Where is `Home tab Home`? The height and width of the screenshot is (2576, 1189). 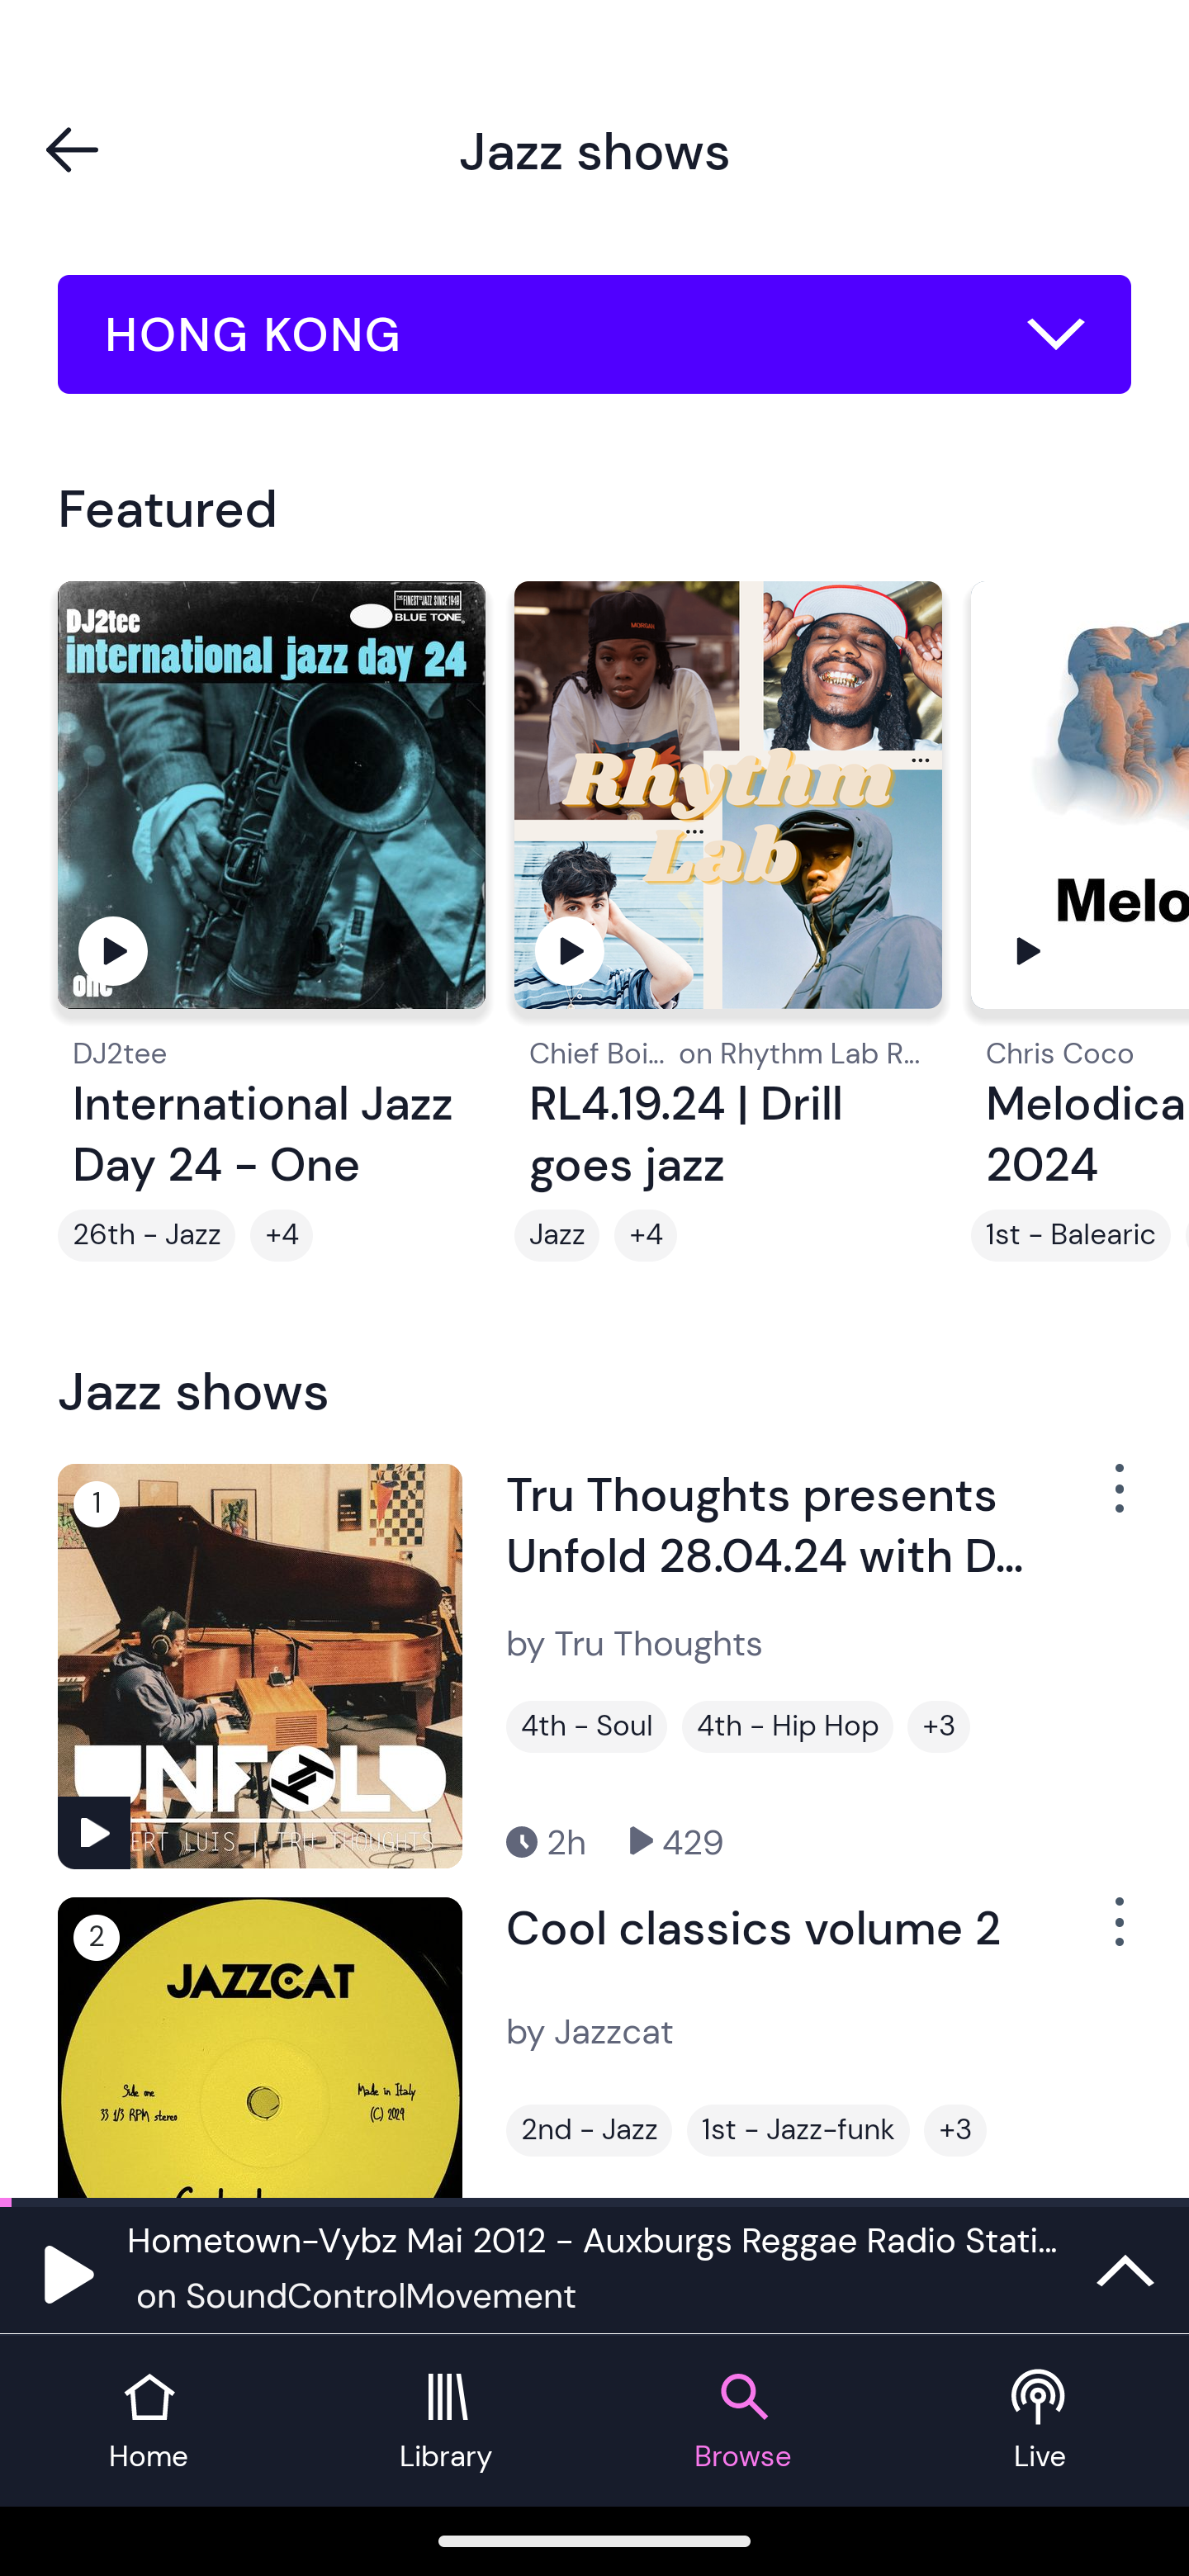 Home tab Home is located at coordinates (149, 2421).